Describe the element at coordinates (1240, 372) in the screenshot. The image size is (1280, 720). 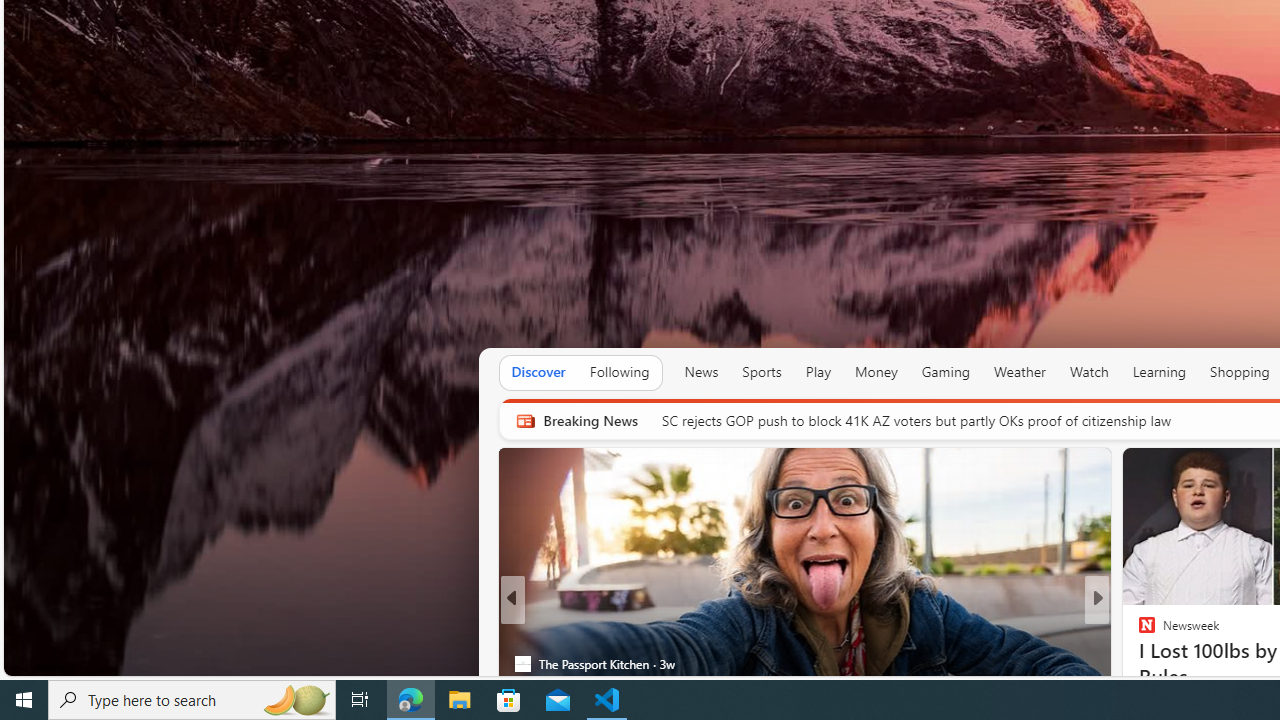
I see `Shopping` at that location.